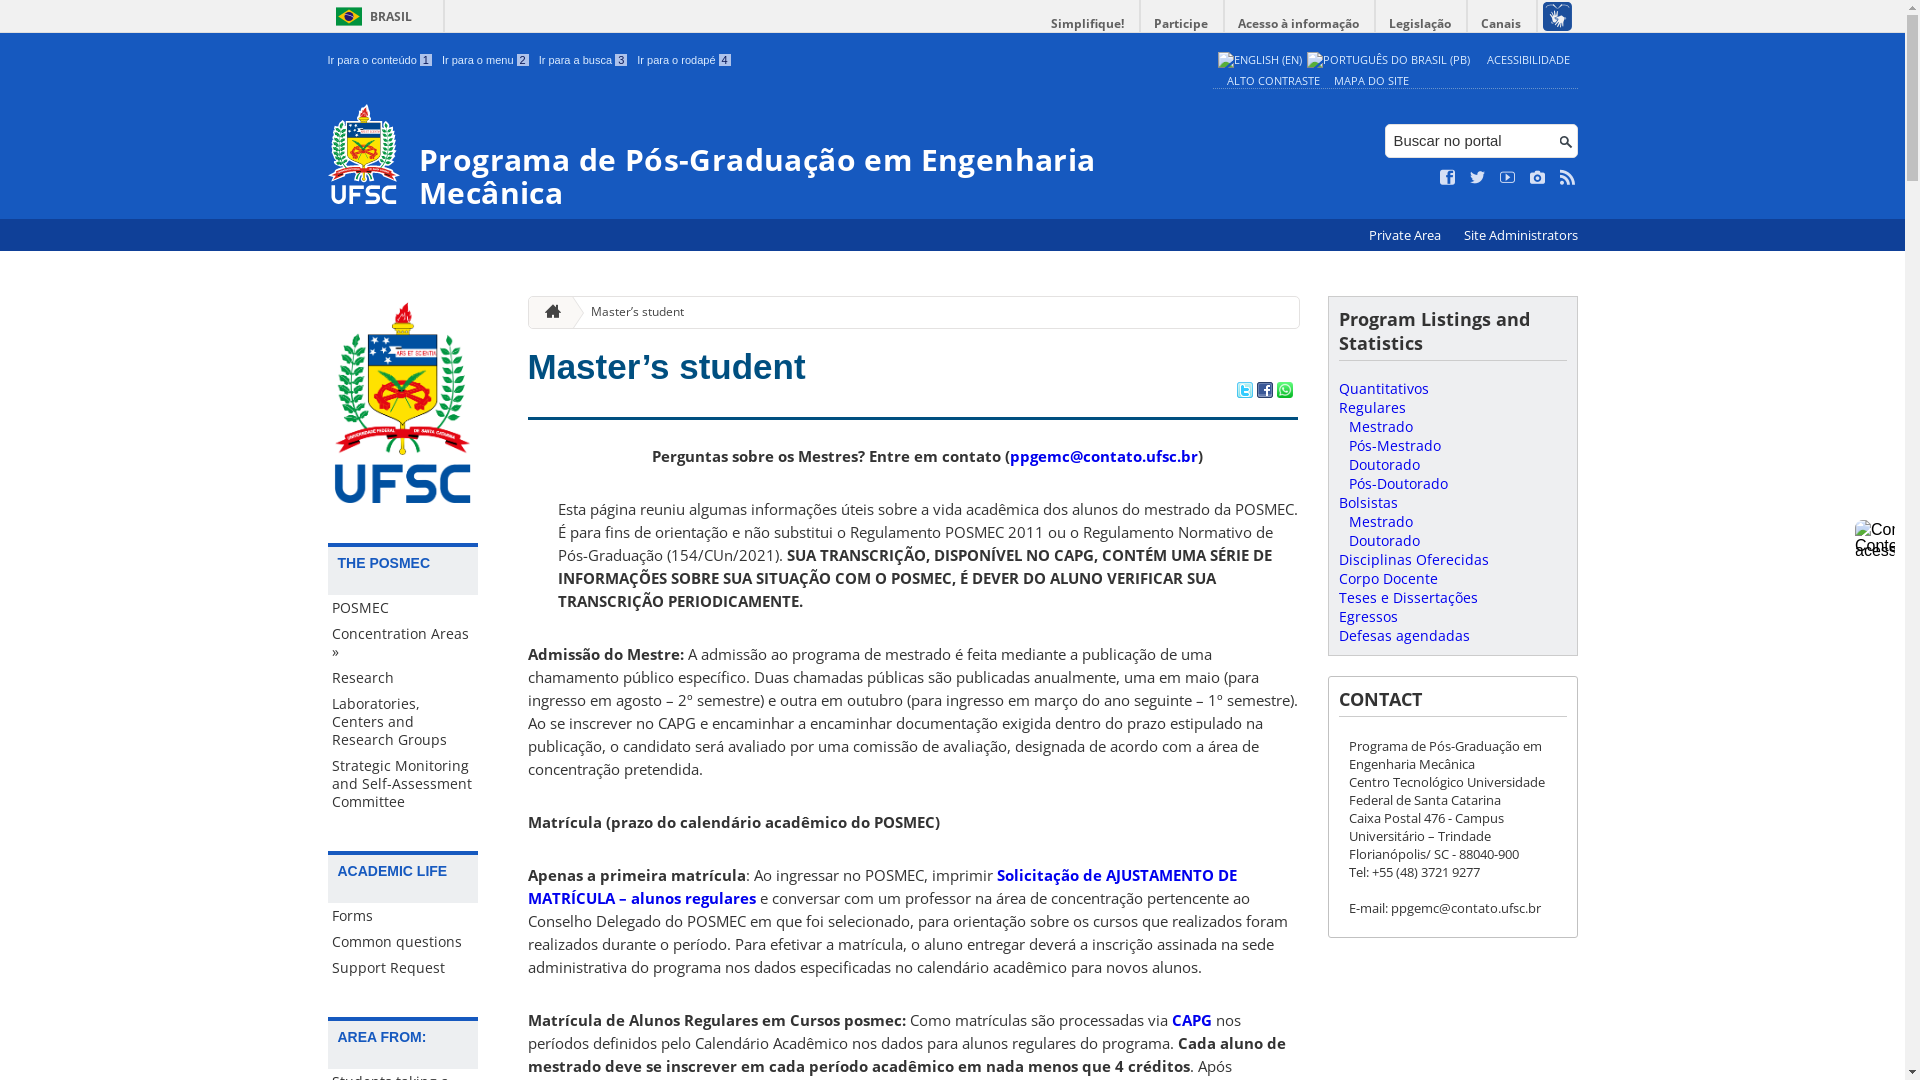  I want to click on ACESSIBILIDADE, so click(1528, 60).